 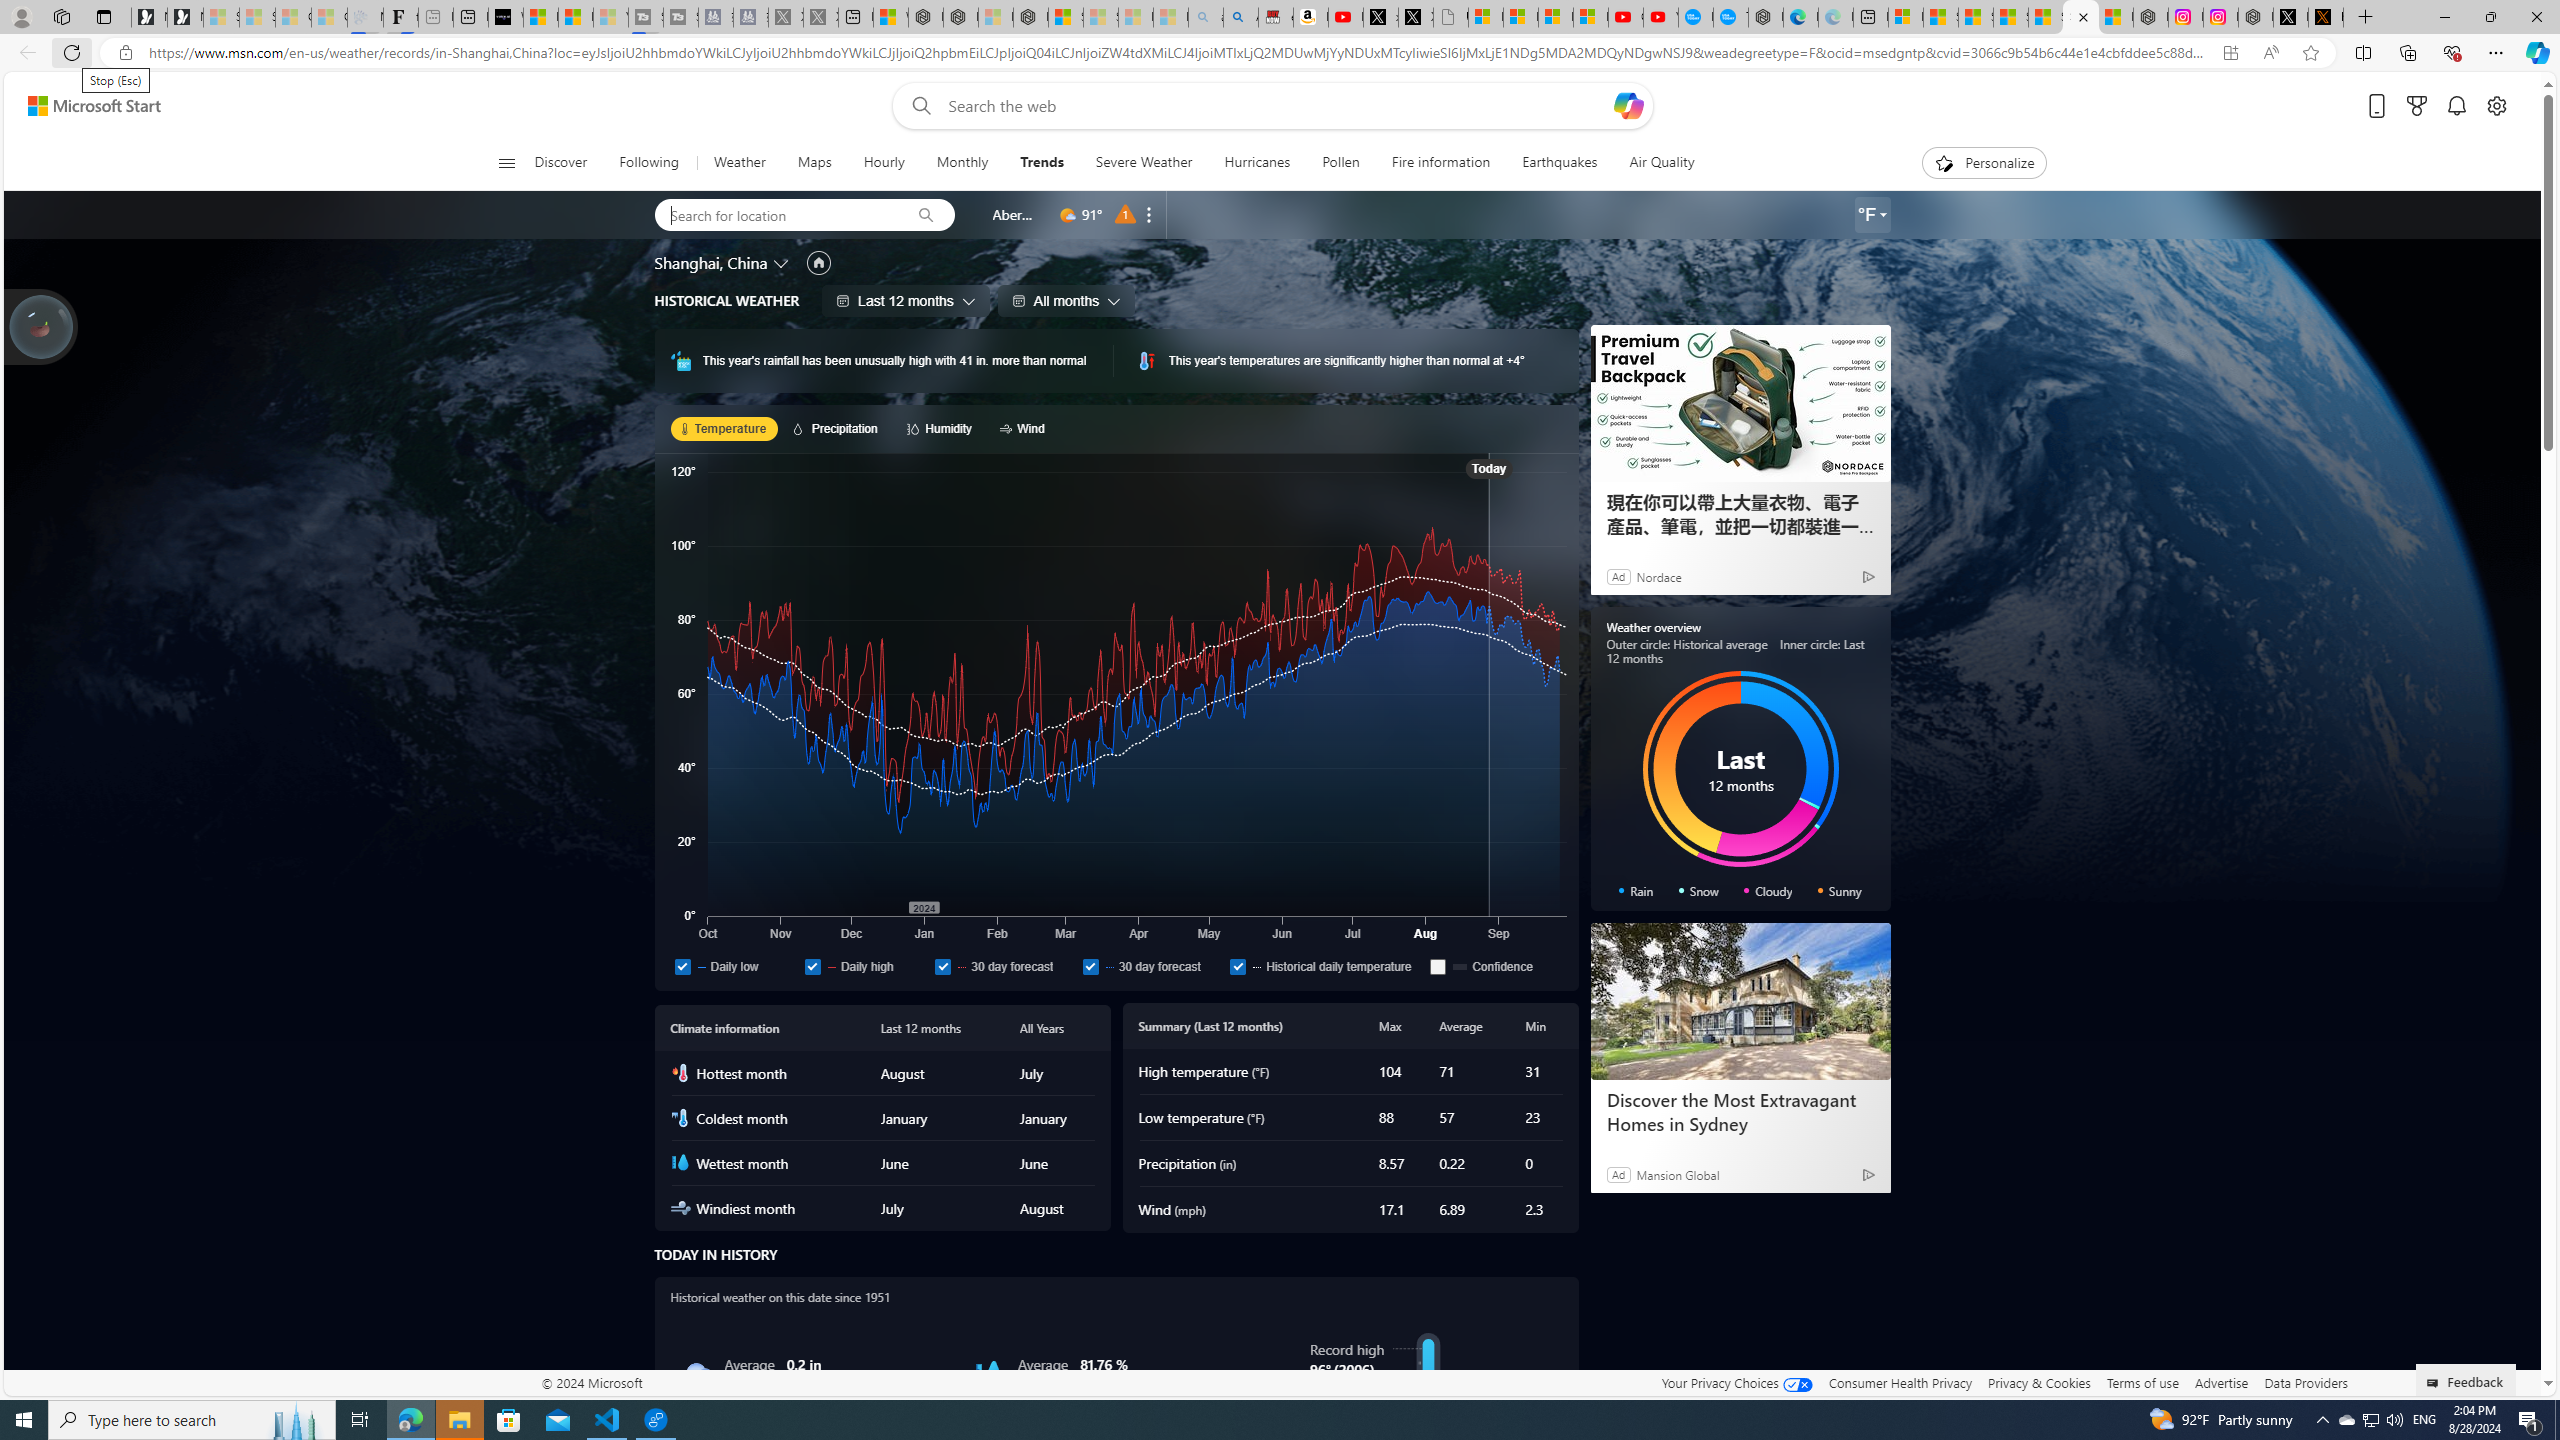 I want to click on Discover, so click(x=562, y=163).